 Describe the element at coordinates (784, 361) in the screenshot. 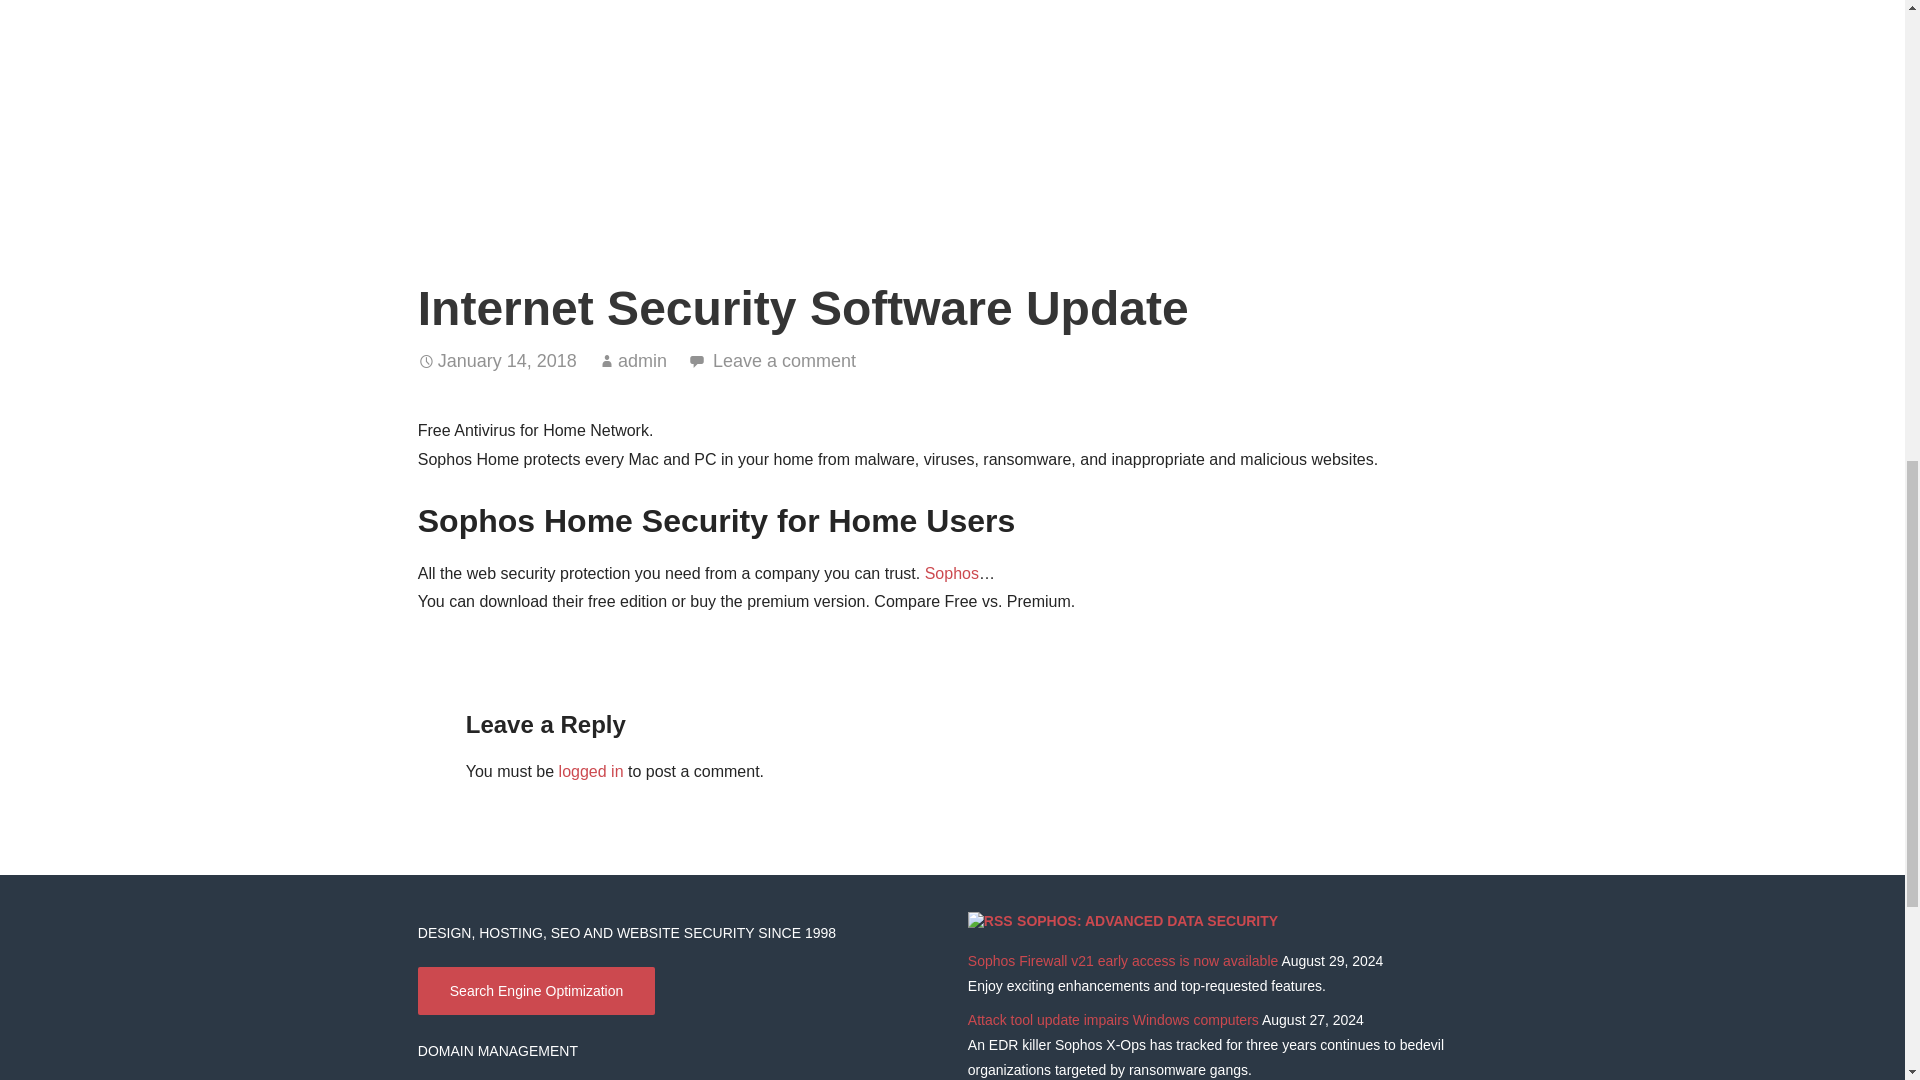

I see `Leave a comment` at that location.